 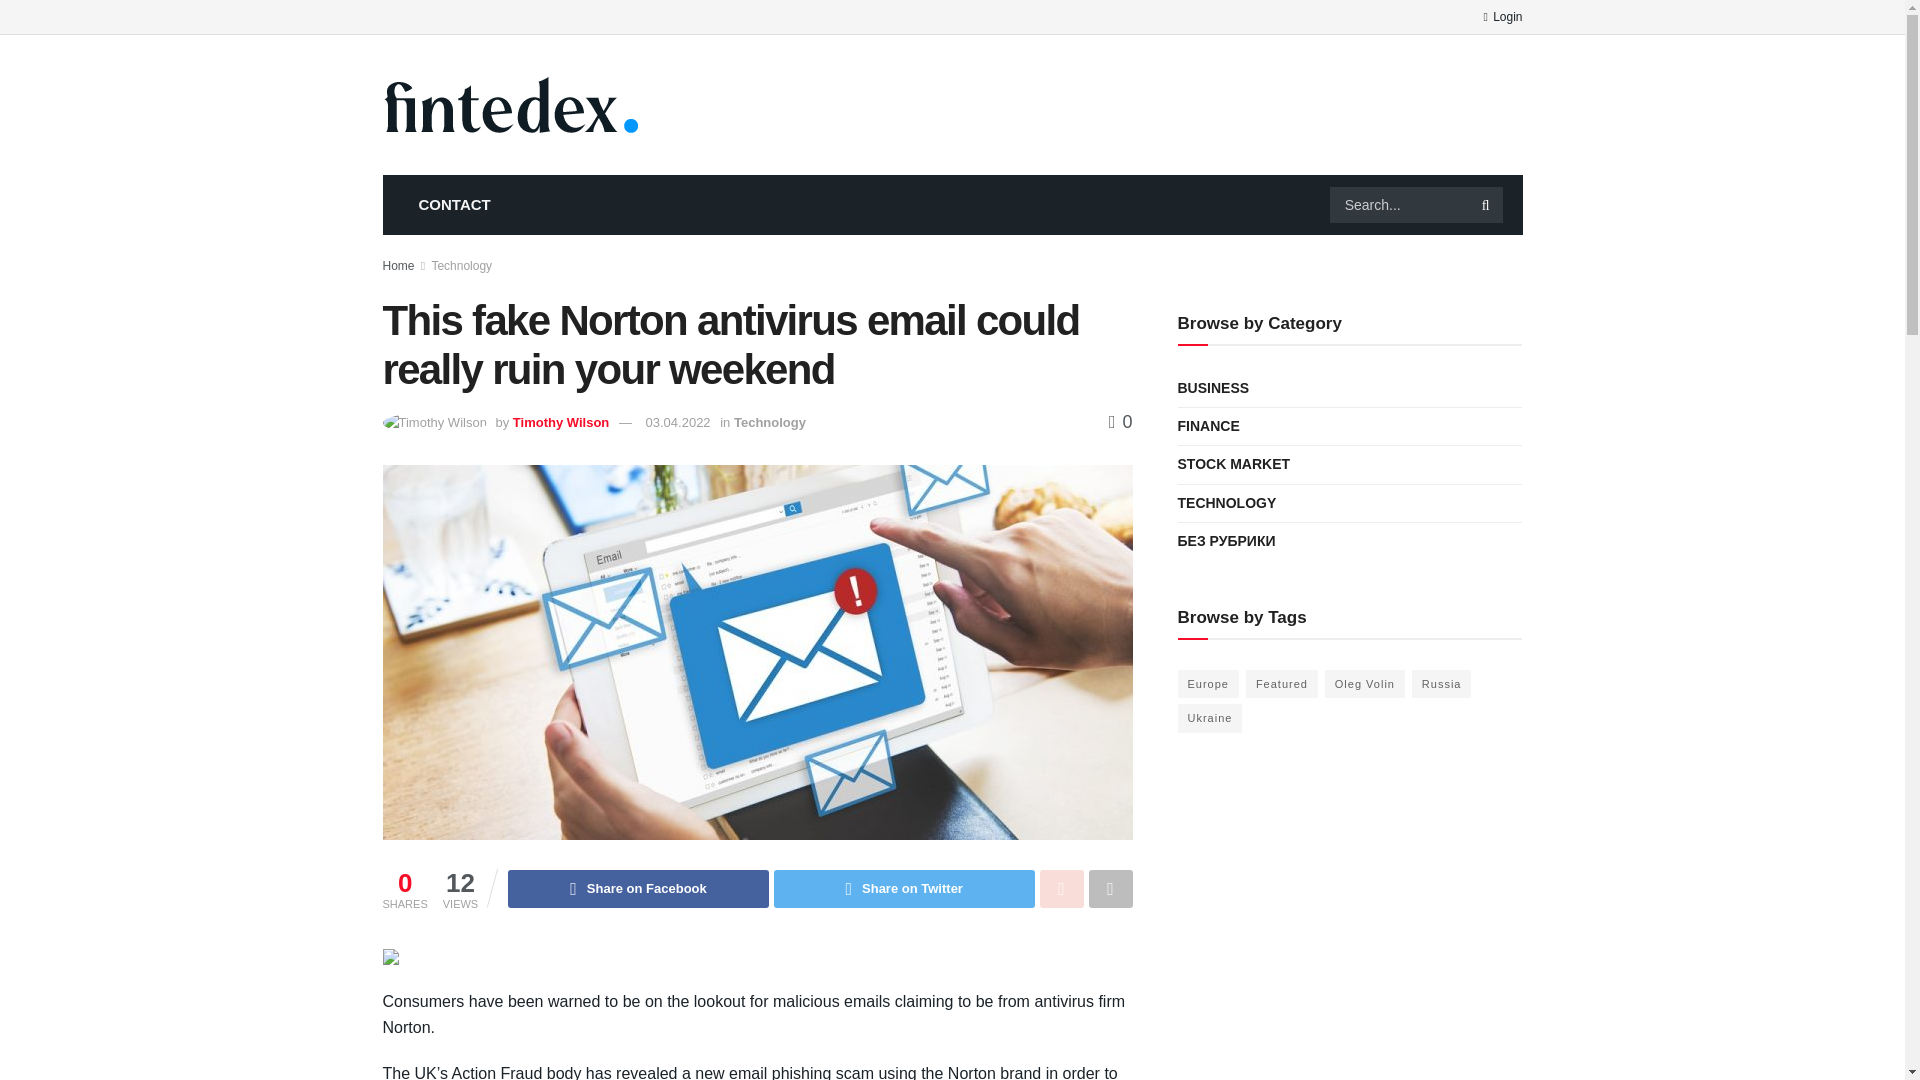 What do you see at coordinates (770, 422) in the screenshot?
I see `Technology` at bounding box center [770, 422].